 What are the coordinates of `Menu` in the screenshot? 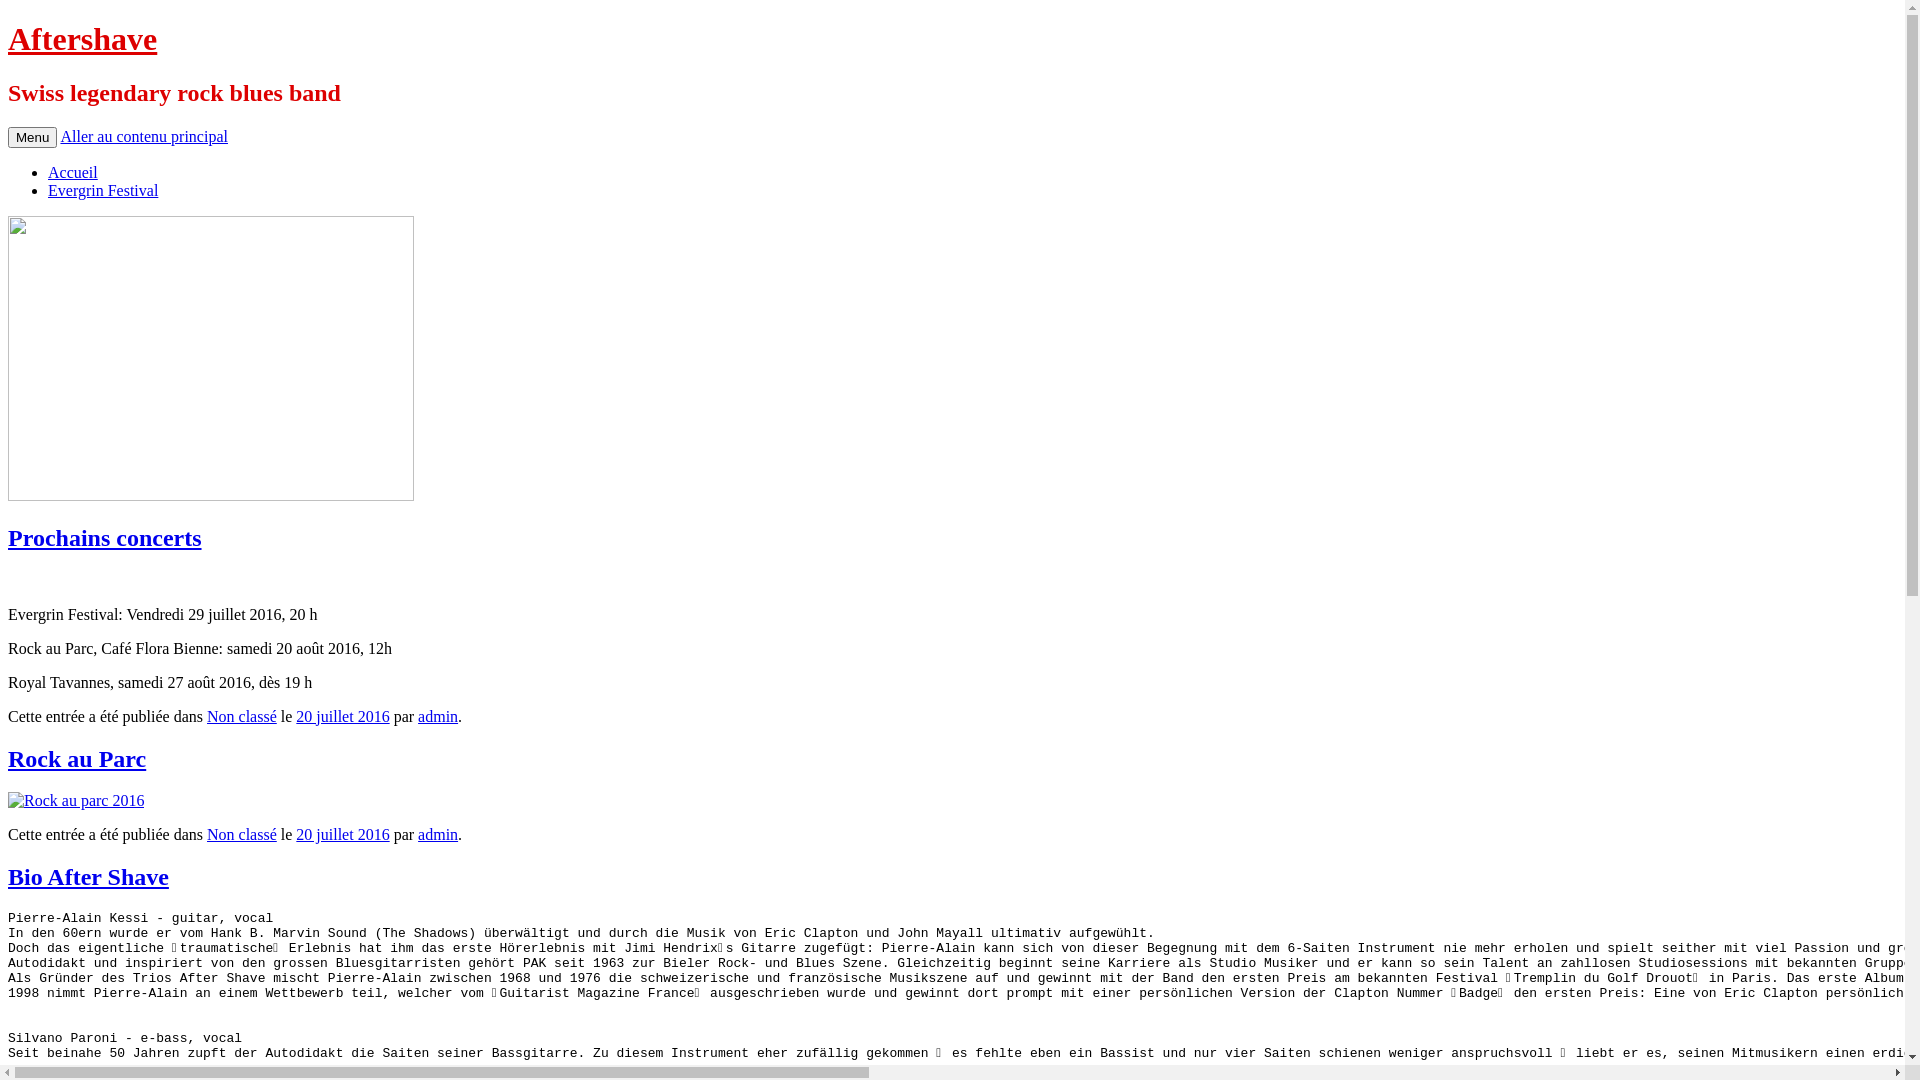 It's located at (32, 138).